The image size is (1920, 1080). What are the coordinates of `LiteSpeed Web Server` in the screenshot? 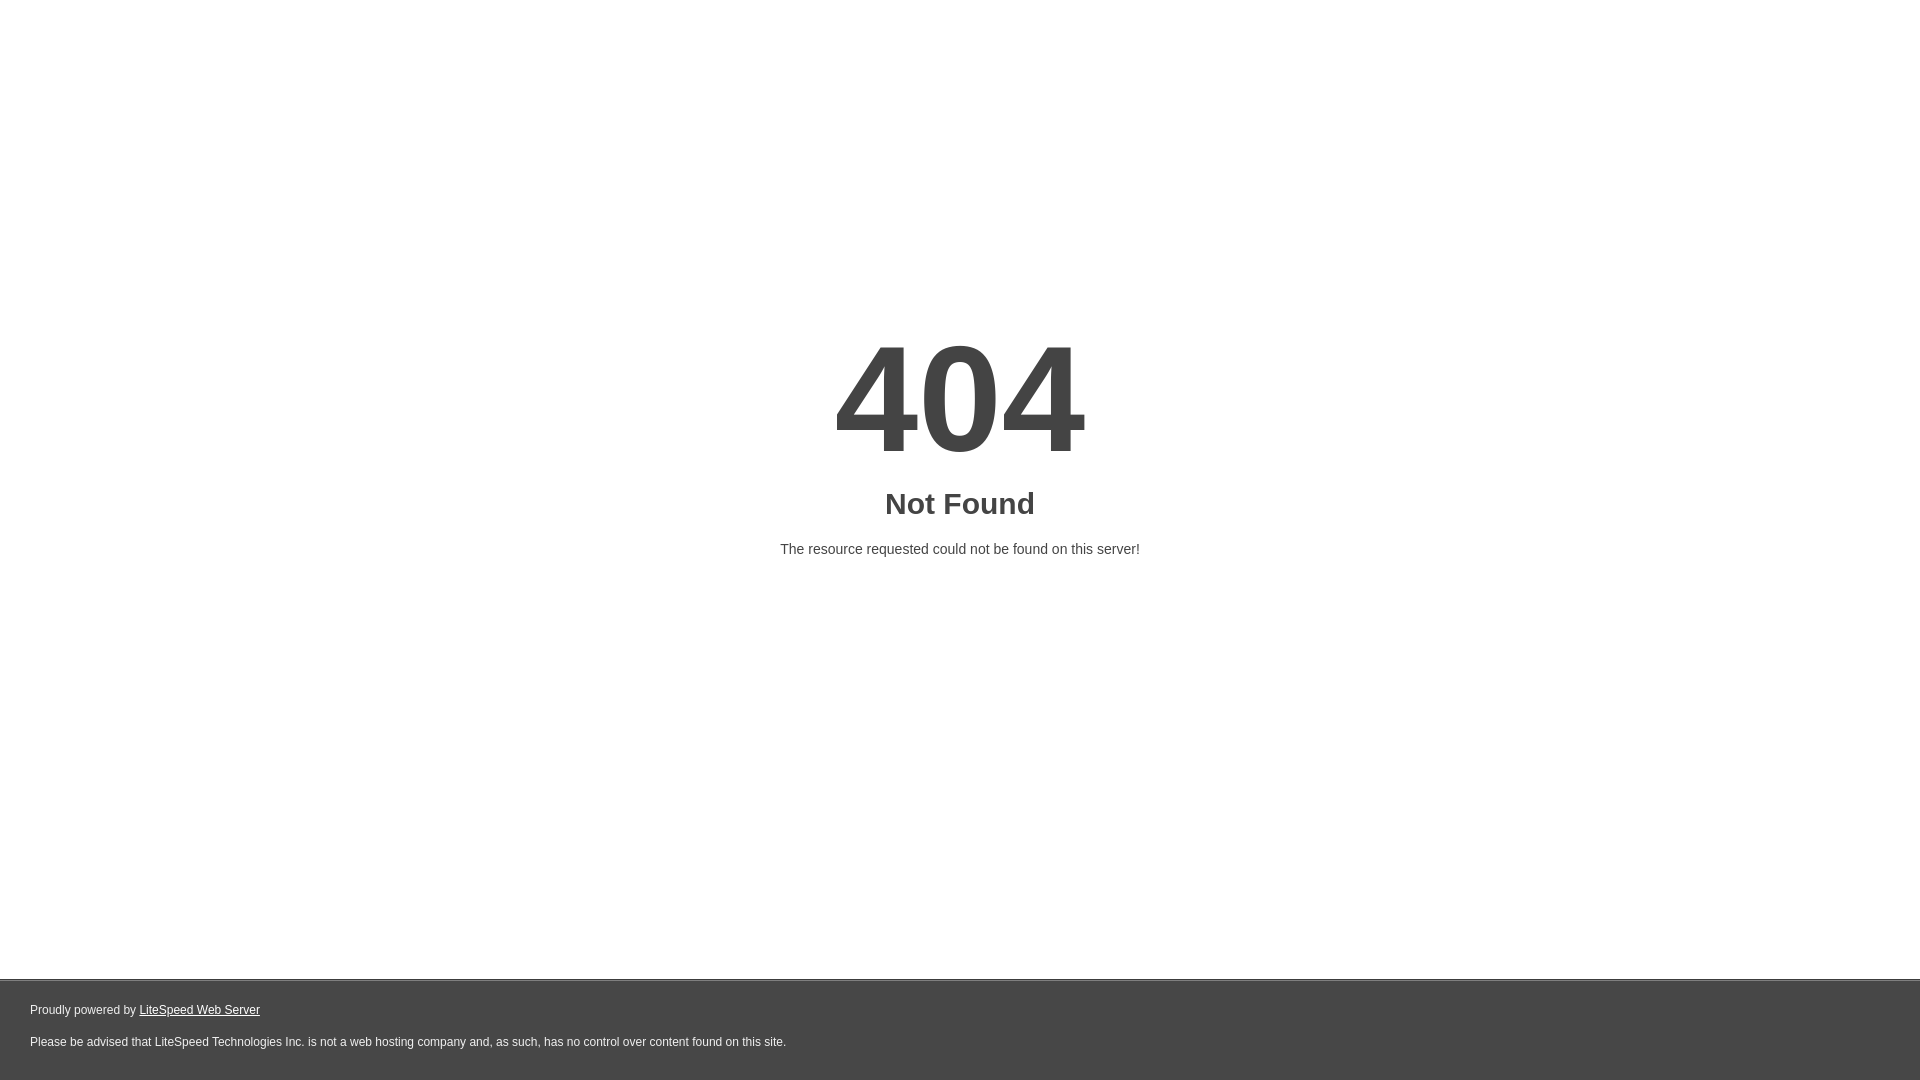 It's located at (200, 1010).